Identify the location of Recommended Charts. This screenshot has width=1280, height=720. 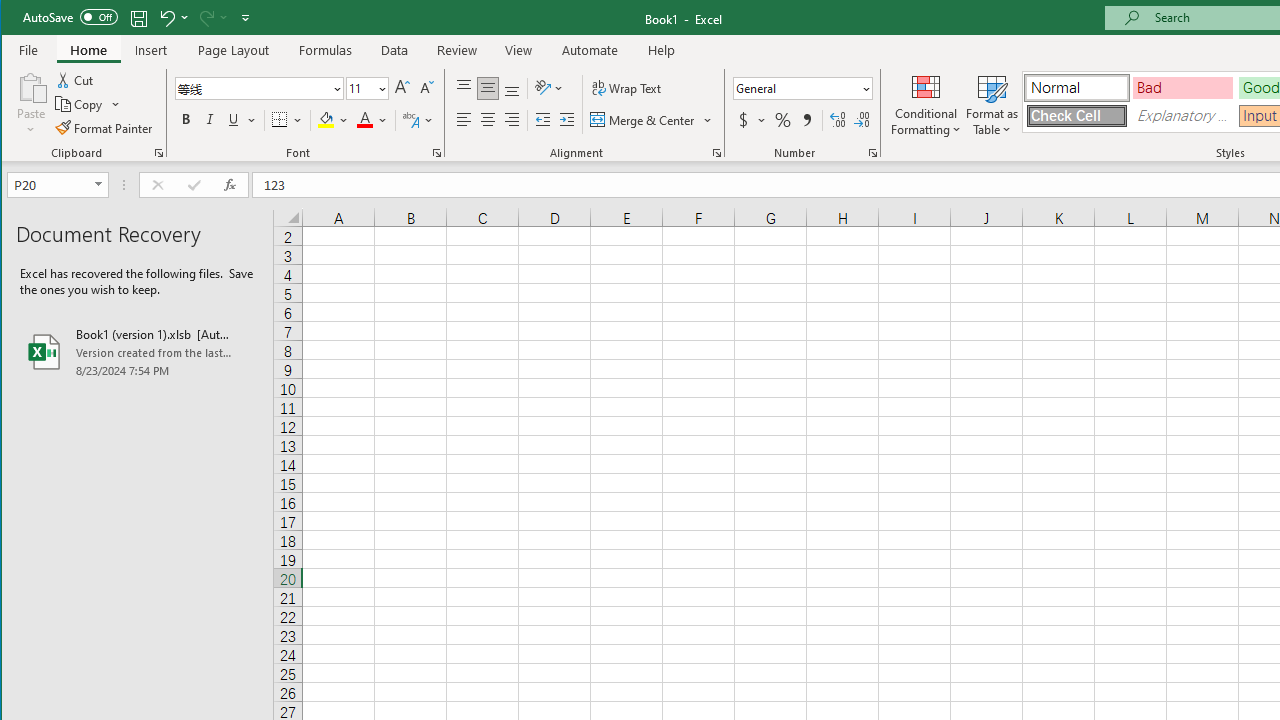
(810, 152).